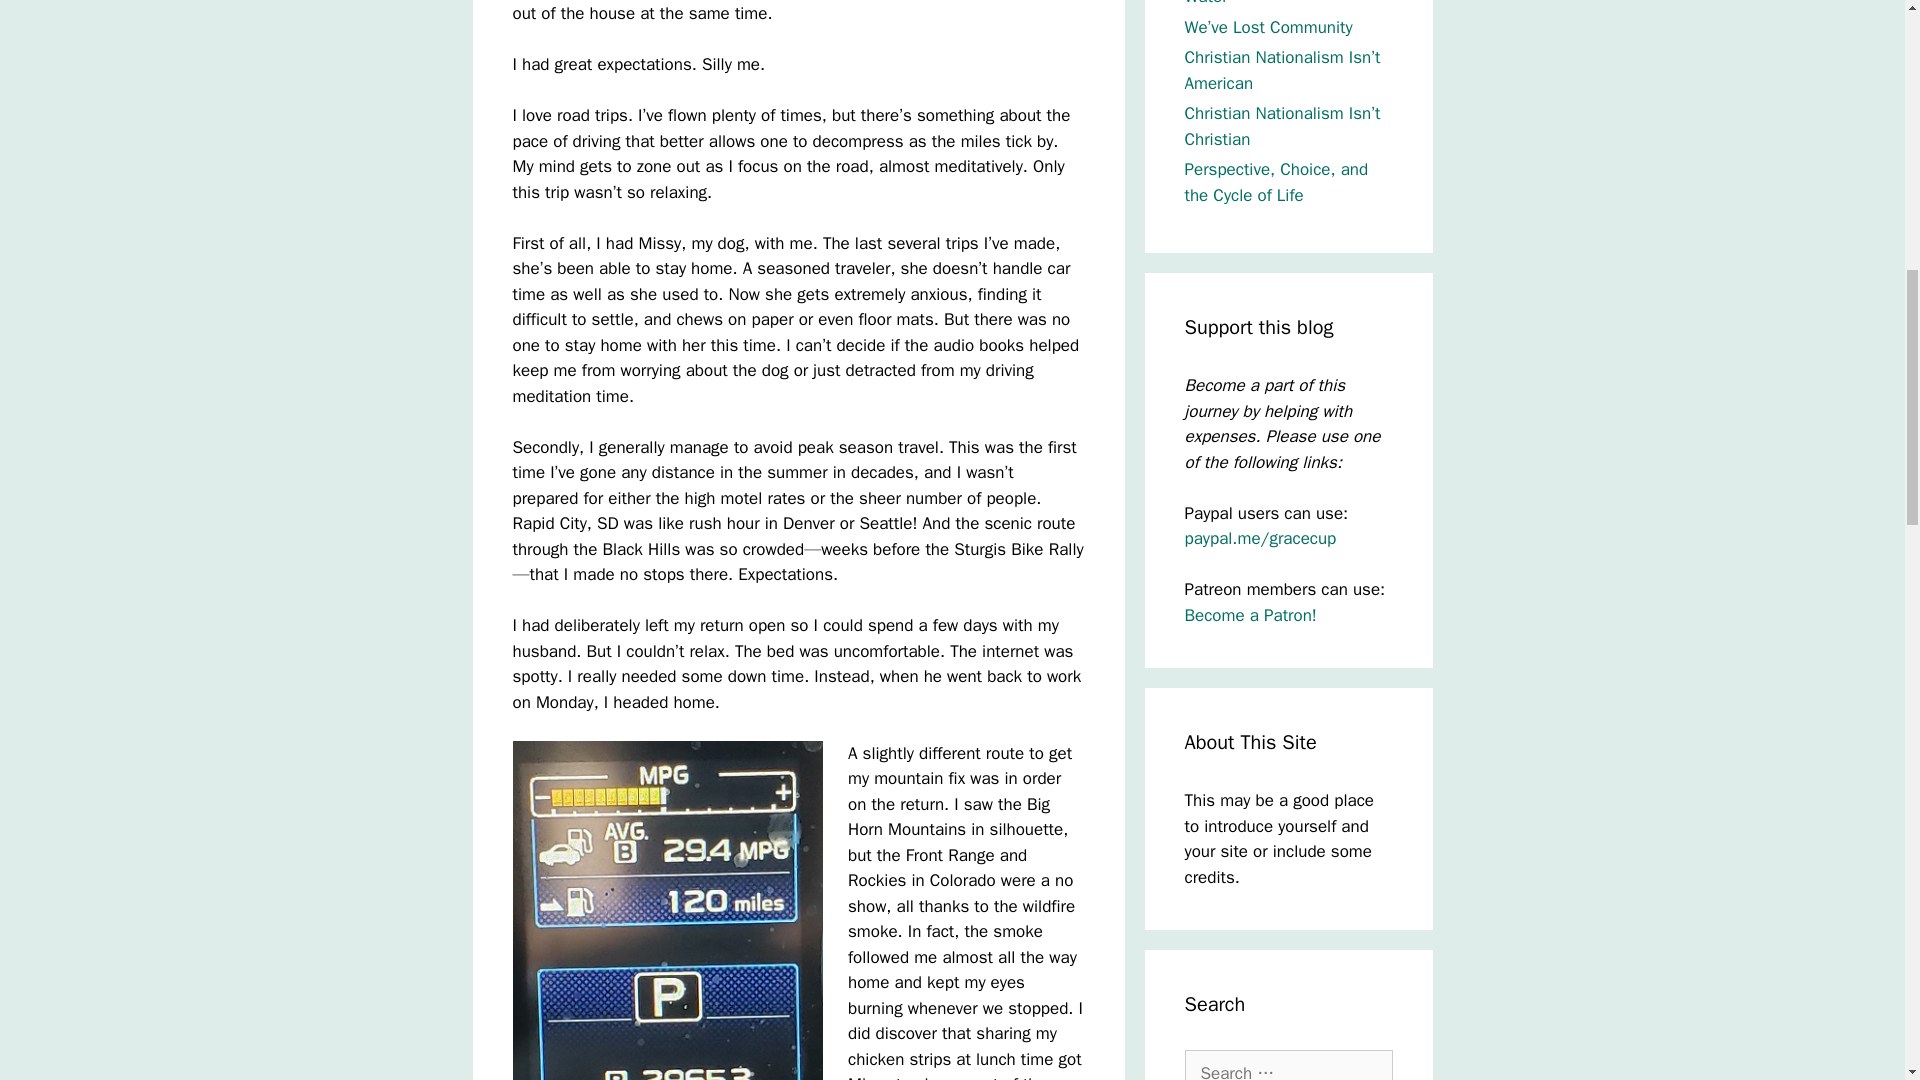 The width and height of the screenshot is (1920, 1080). Describe the element at coordinates (1276, 182) in the screenshot. I see `Perspective, Choice, and the Cycle of Life` at that location.